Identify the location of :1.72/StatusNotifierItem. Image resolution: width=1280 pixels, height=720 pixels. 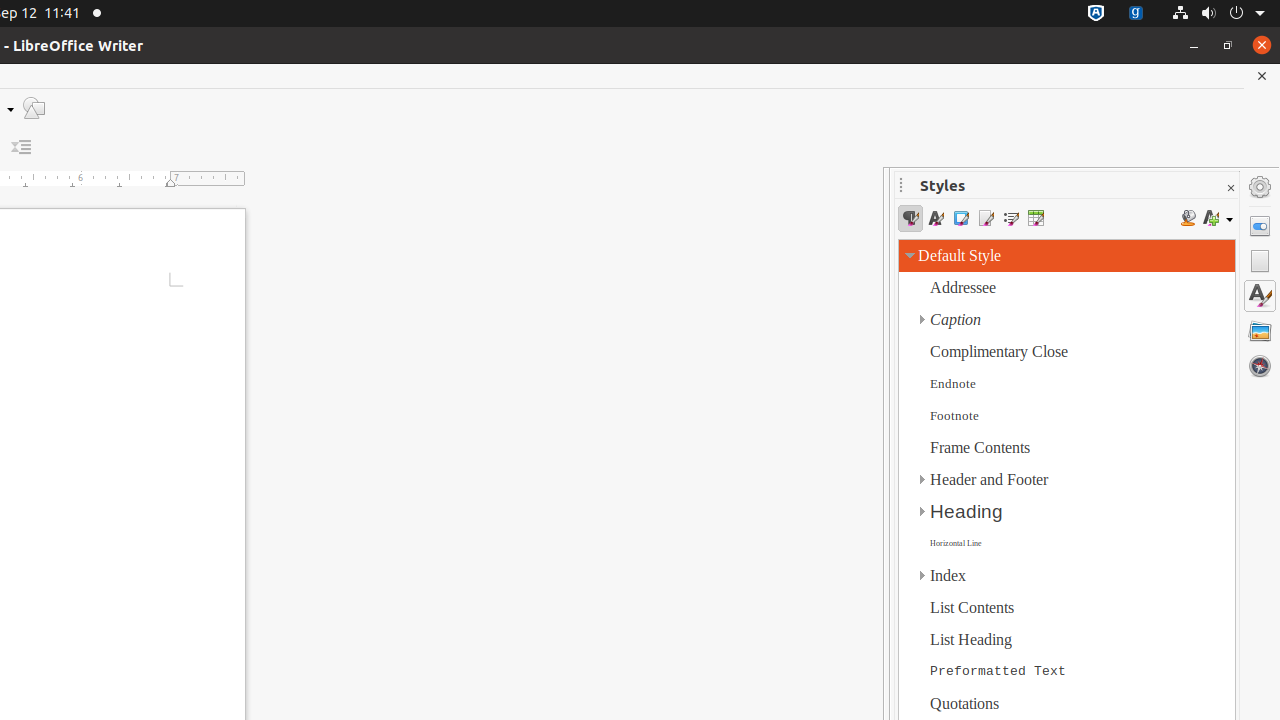
(1096, 14).